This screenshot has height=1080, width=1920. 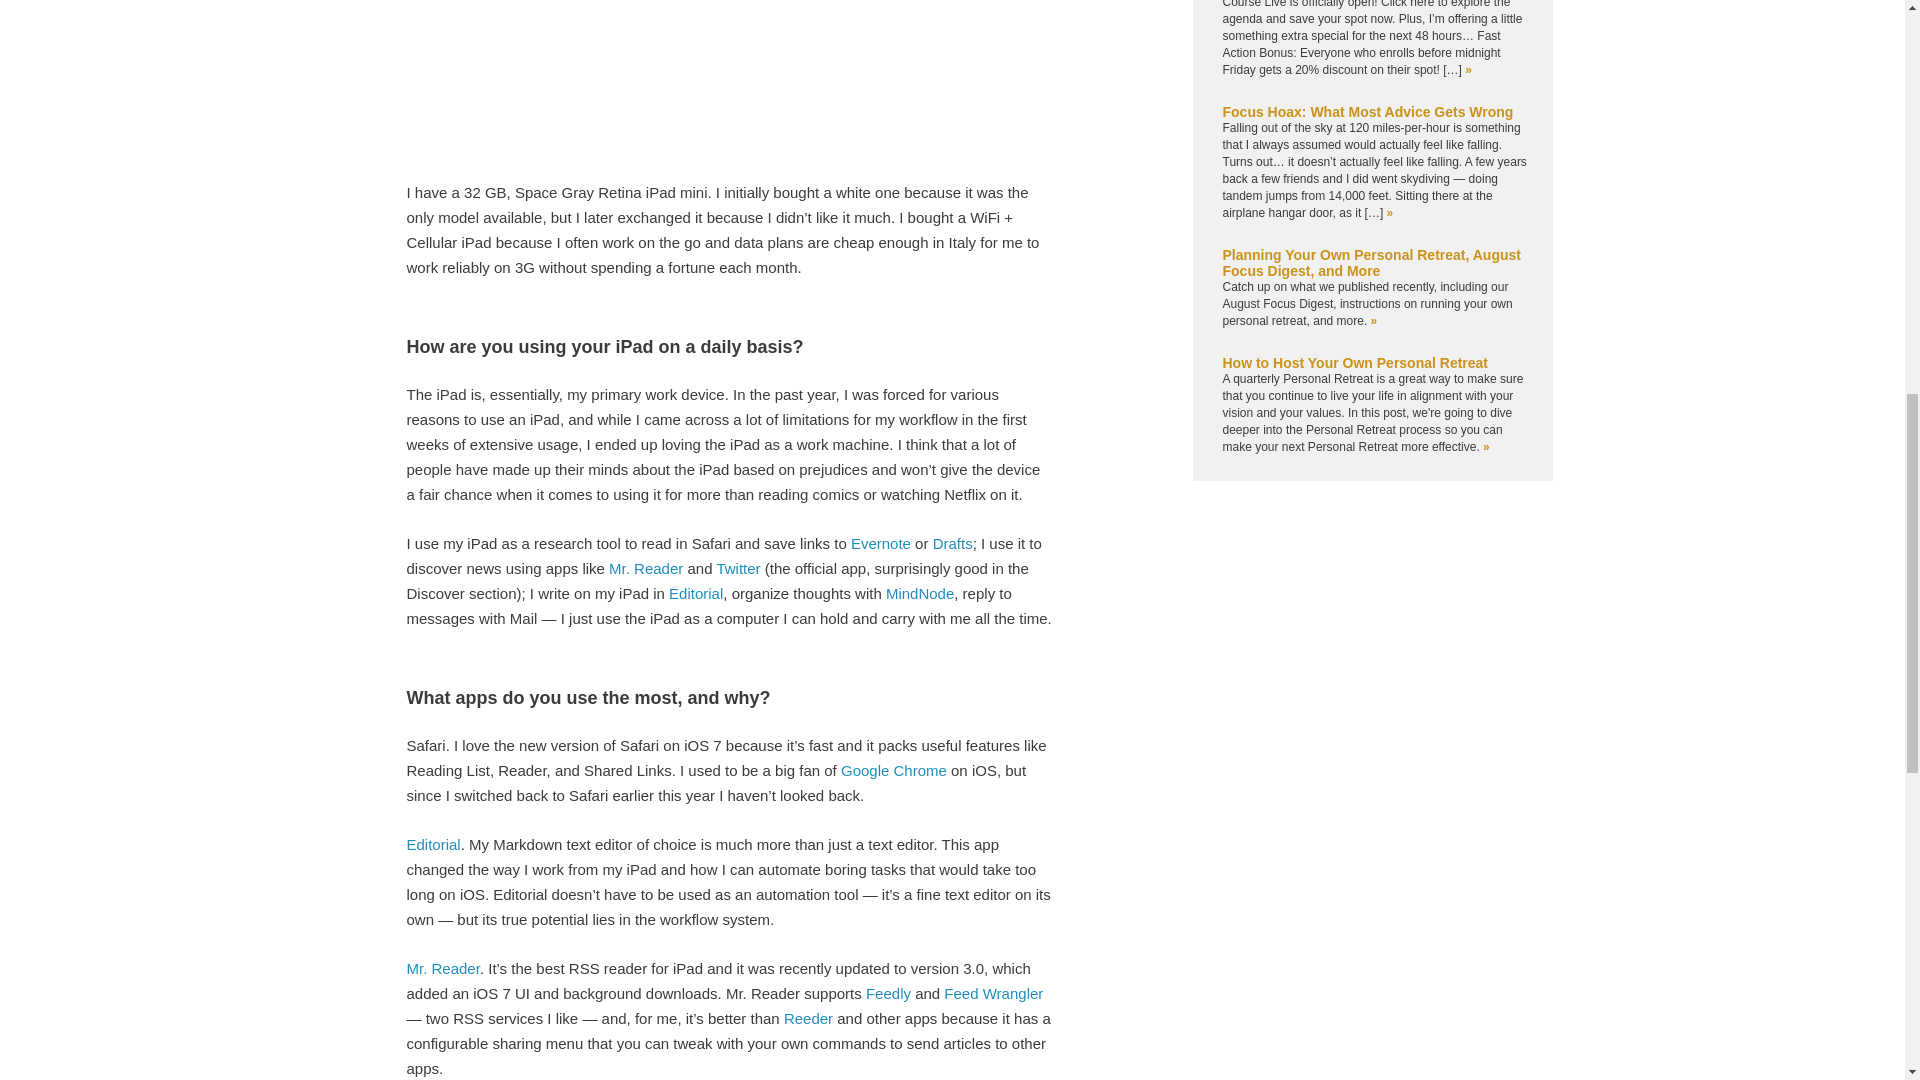 I want to click on Feed Wrangler, so click(x=993, y=993).